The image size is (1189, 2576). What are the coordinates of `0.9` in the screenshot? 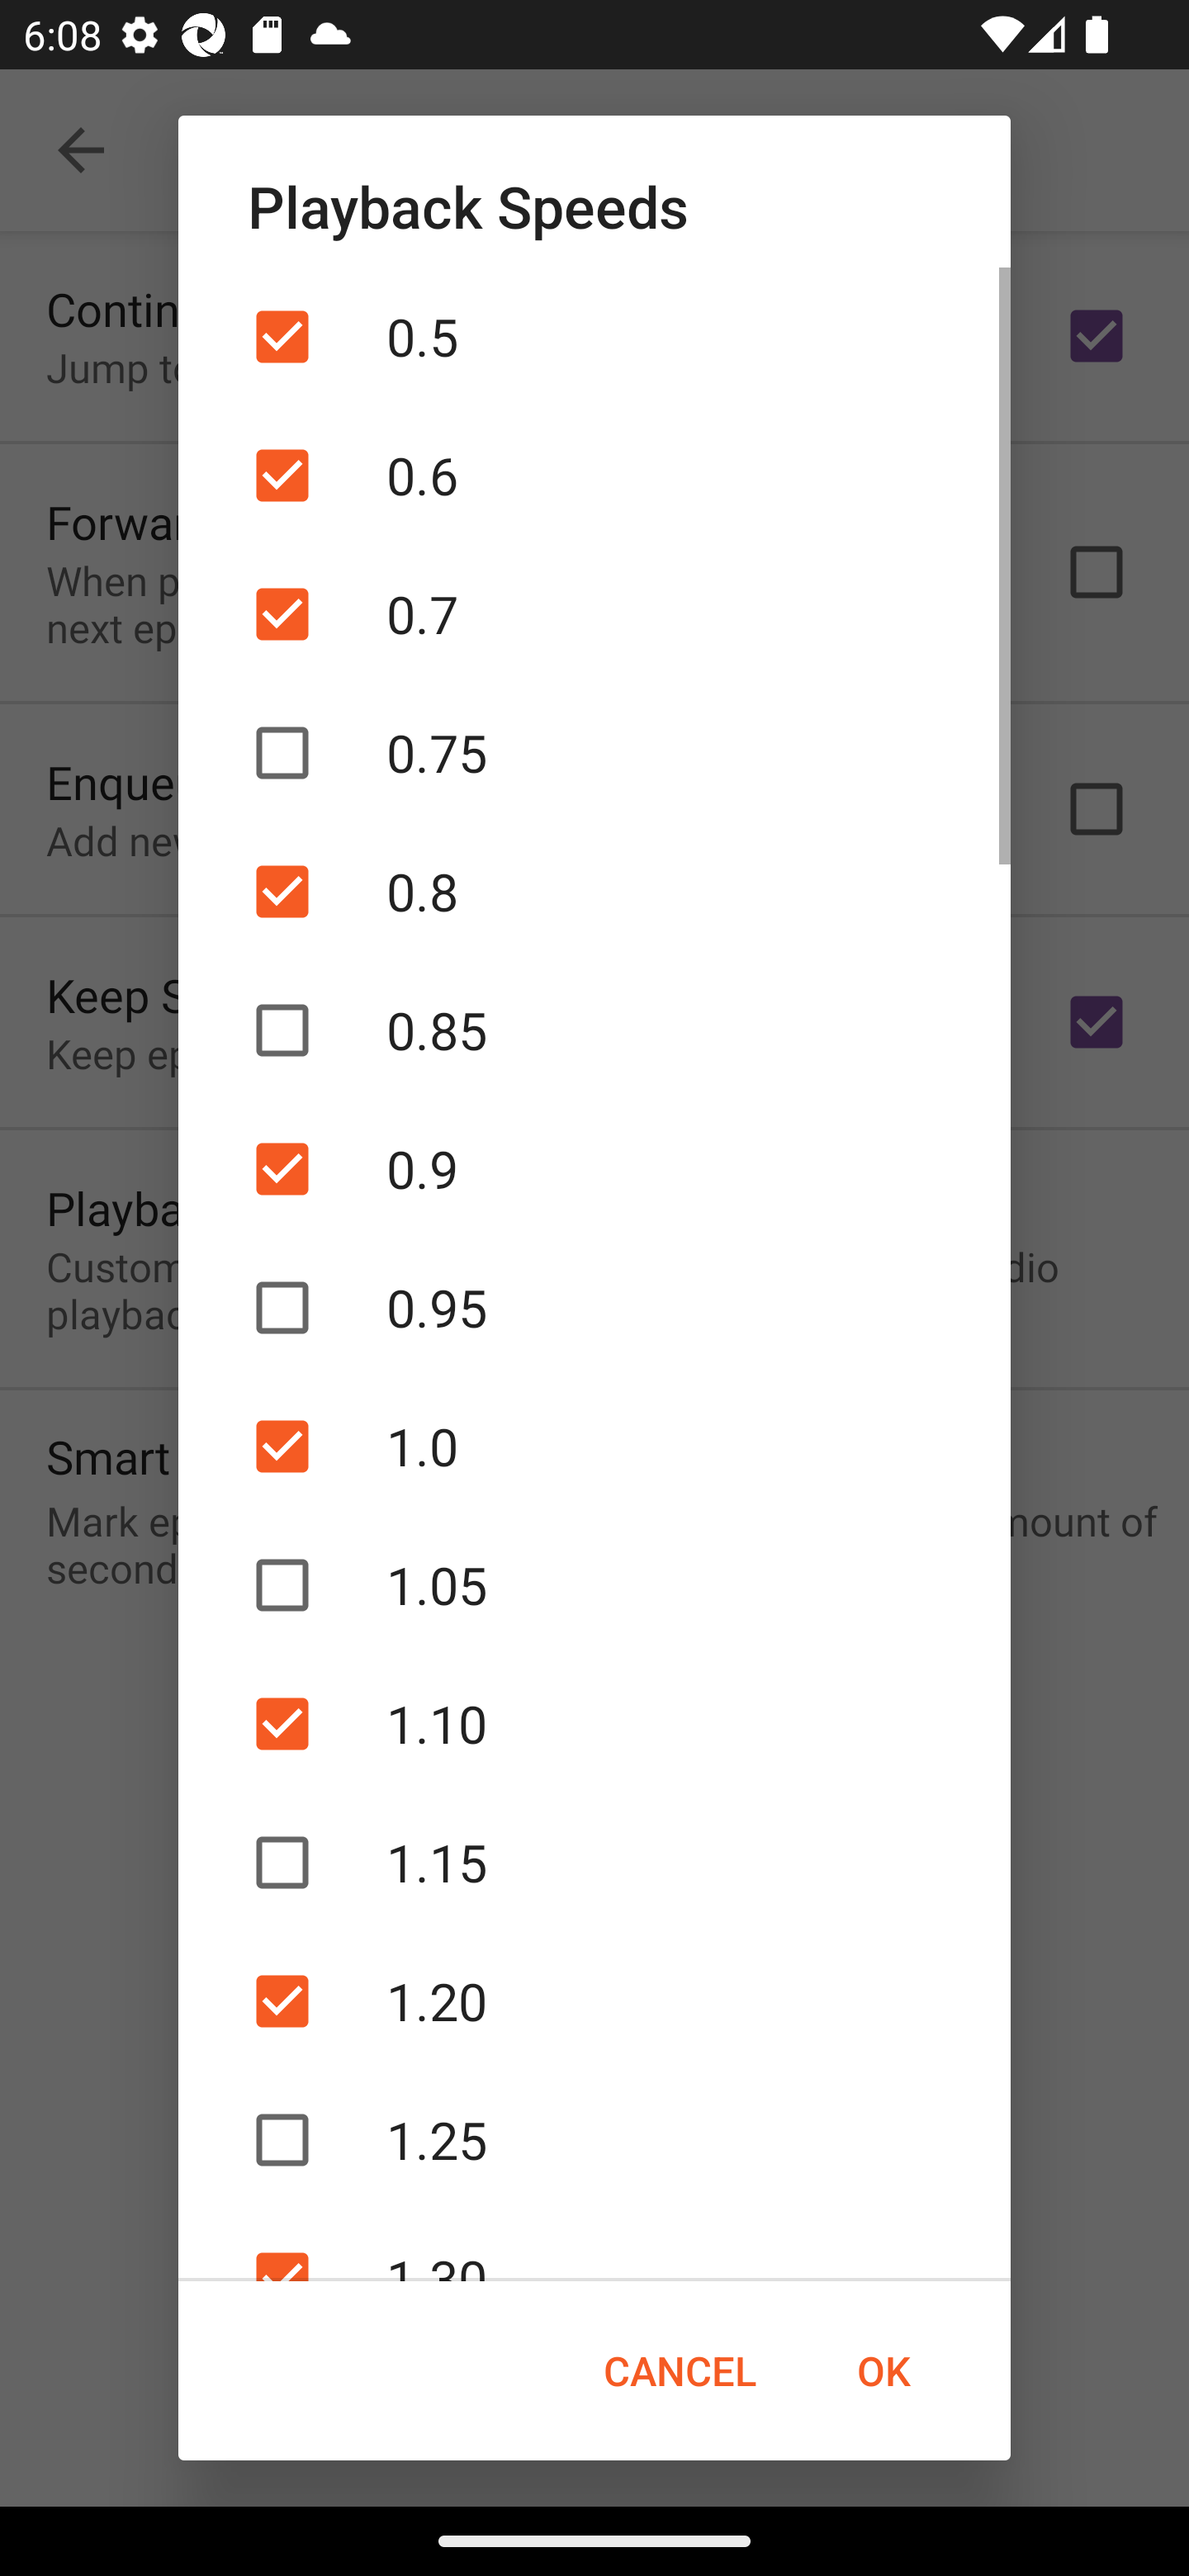 It's located at (594, 1169).